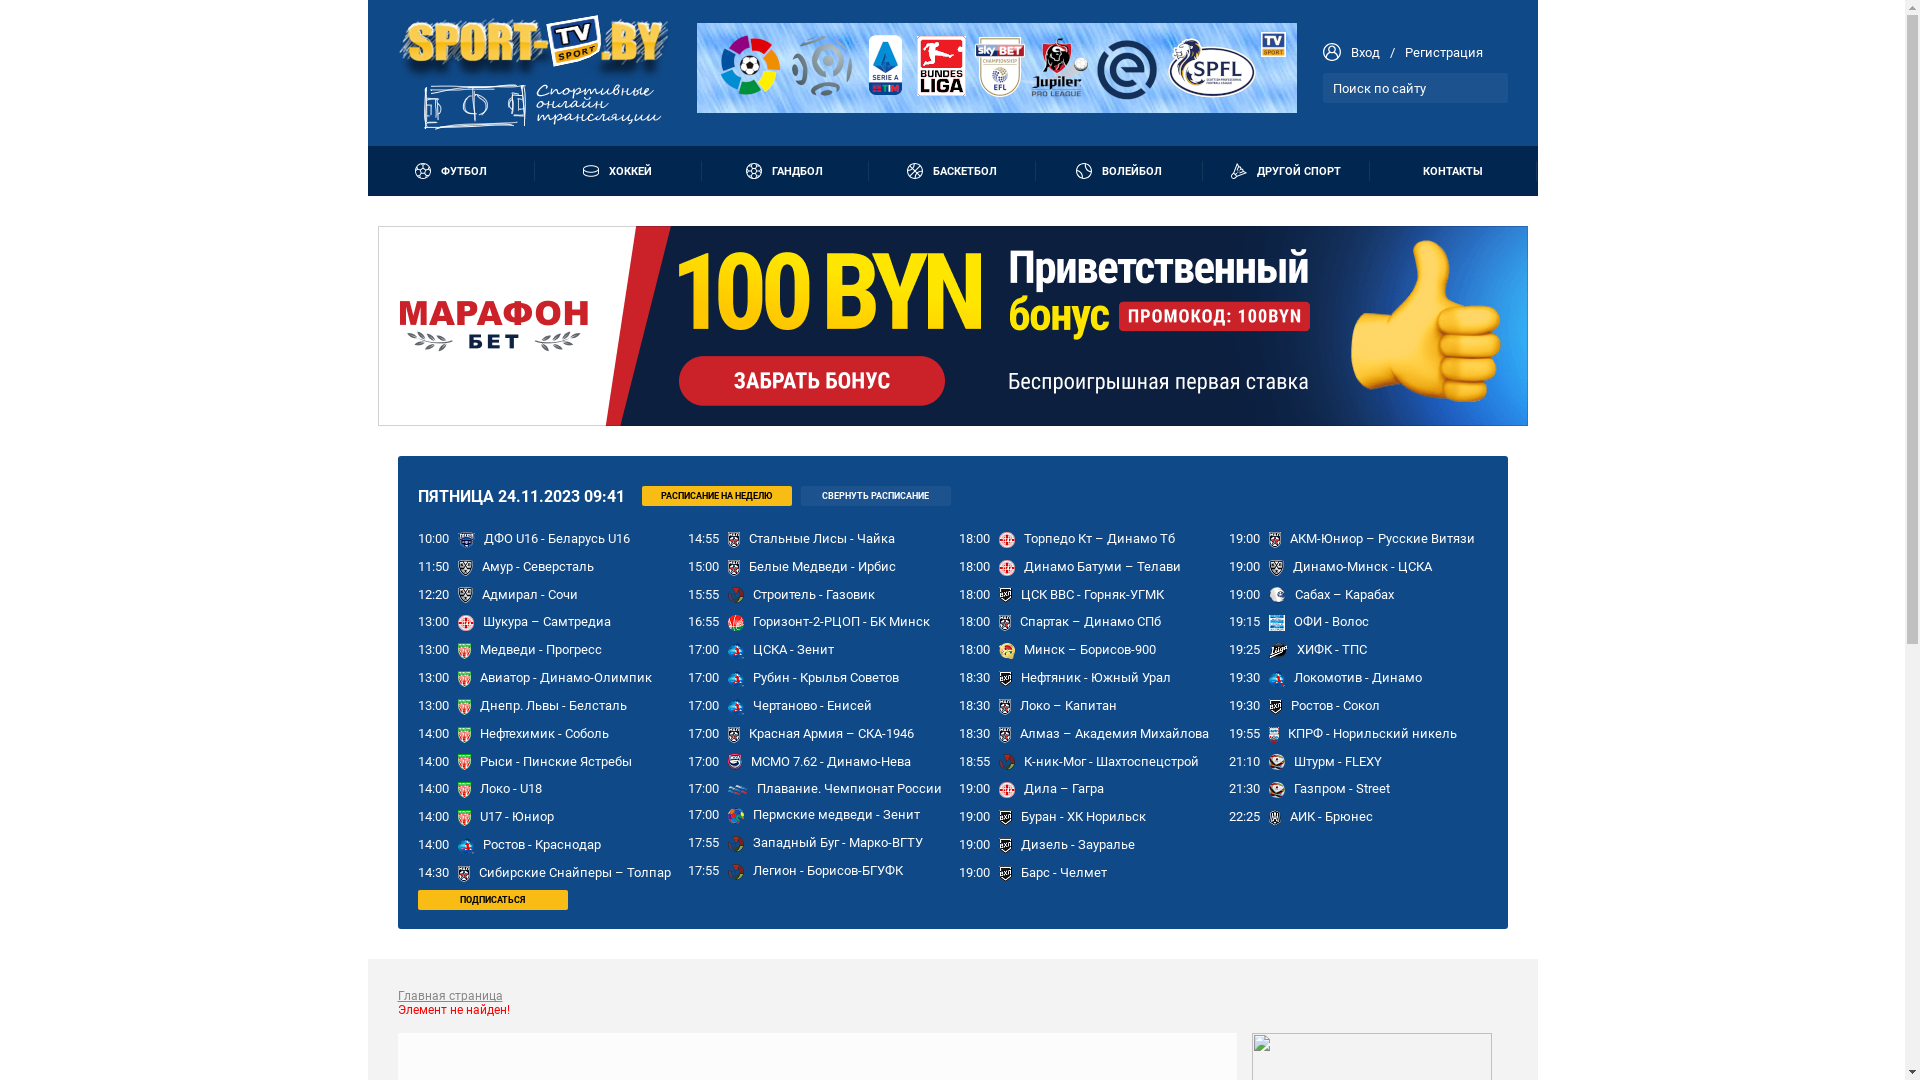  What do you see at coordinates (1244, 706) in the screenshot?
I see `19:30` at bounding box center [1244, 706].